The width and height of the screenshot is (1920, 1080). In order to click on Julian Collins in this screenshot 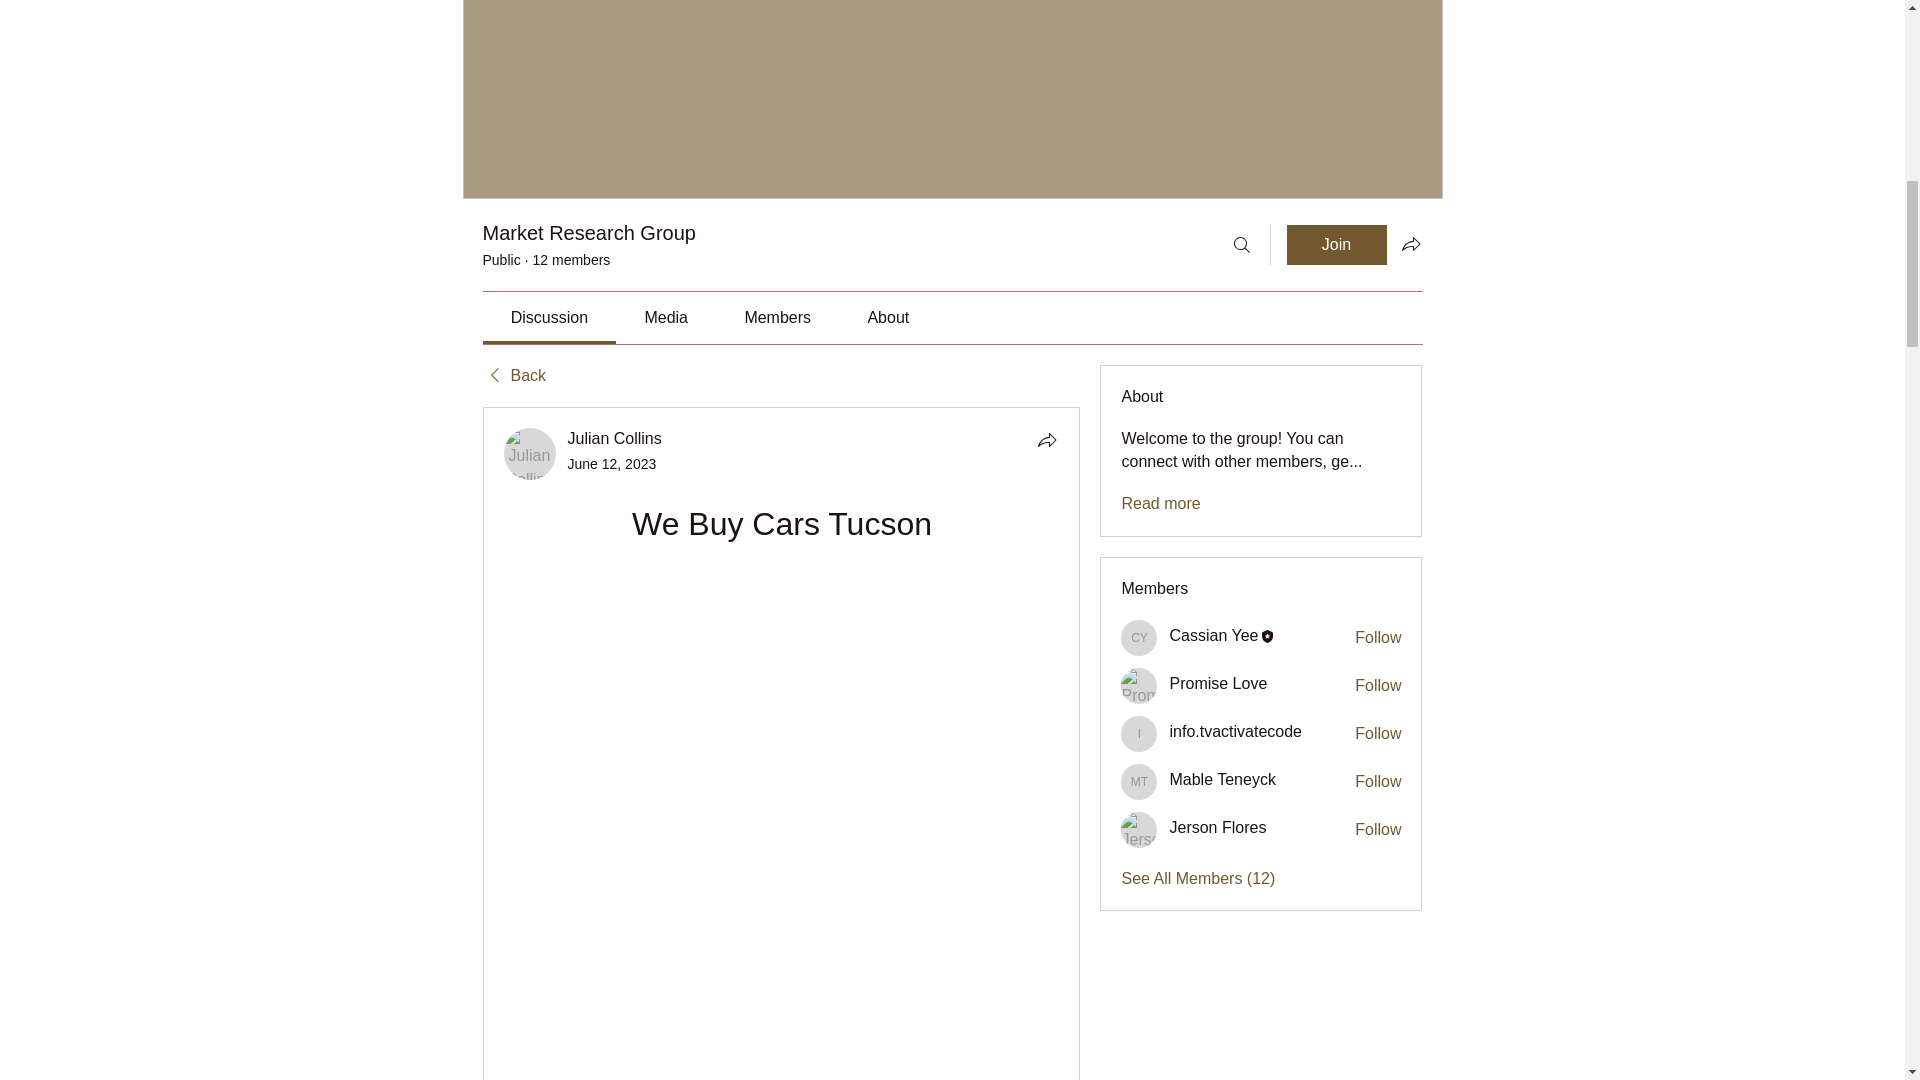, I will do `click(615, 438)`.